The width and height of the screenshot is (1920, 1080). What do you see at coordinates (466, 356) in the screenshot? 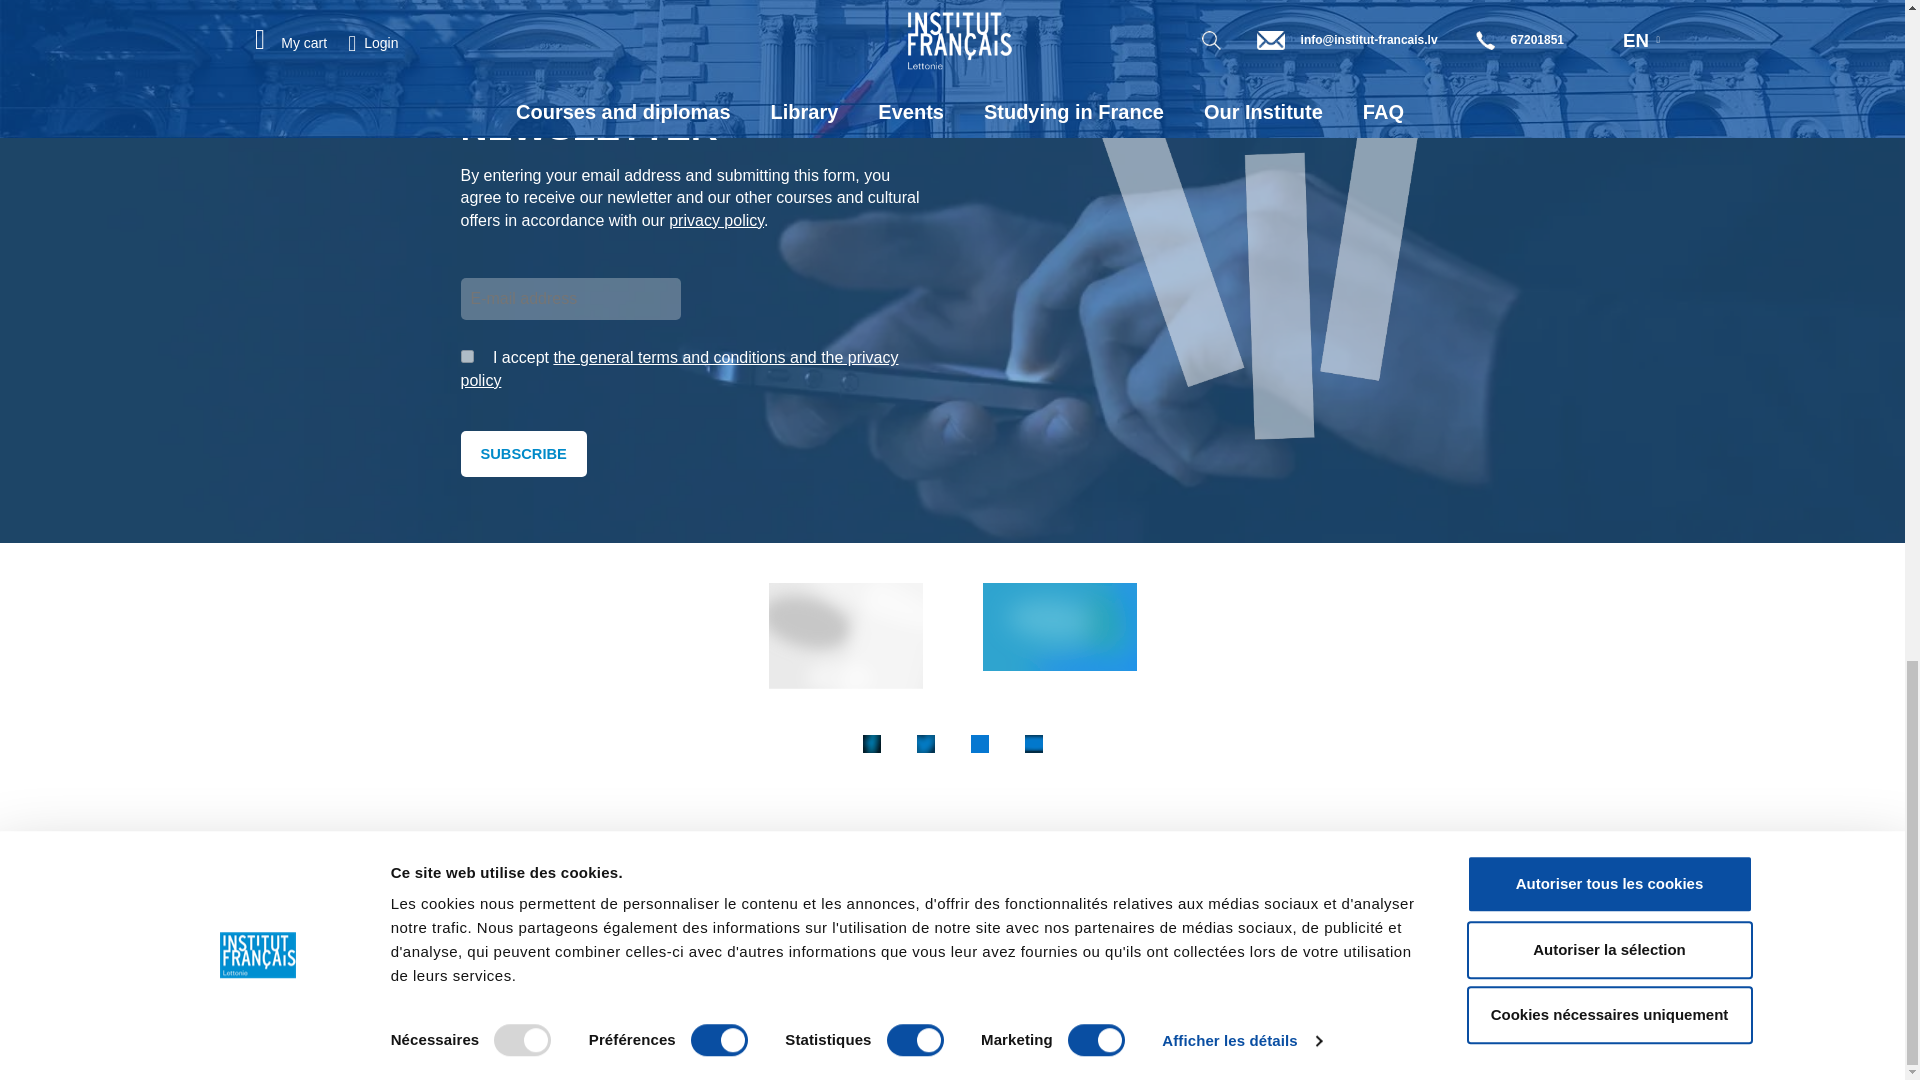
I see `1` at bounding box center [466, 356].